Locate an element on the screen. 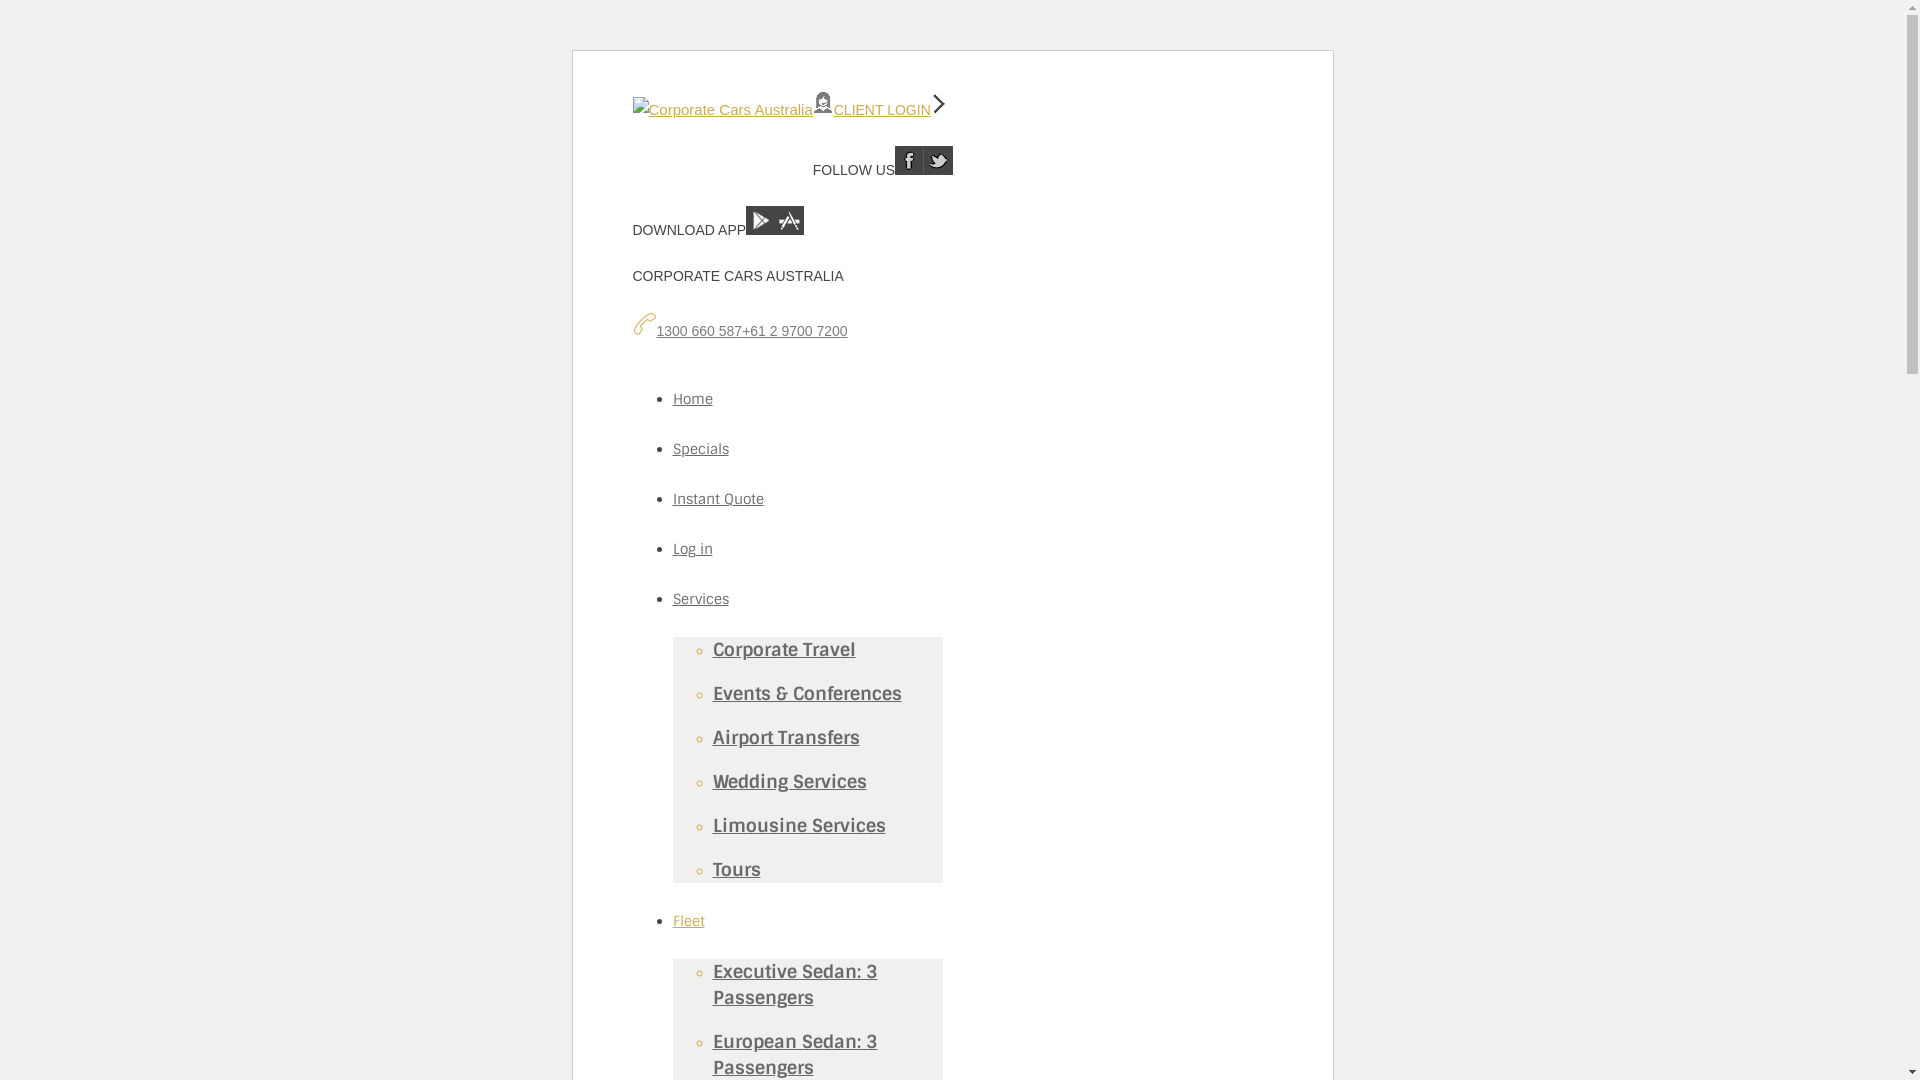  Fleet is located at coordinates (688, 921).